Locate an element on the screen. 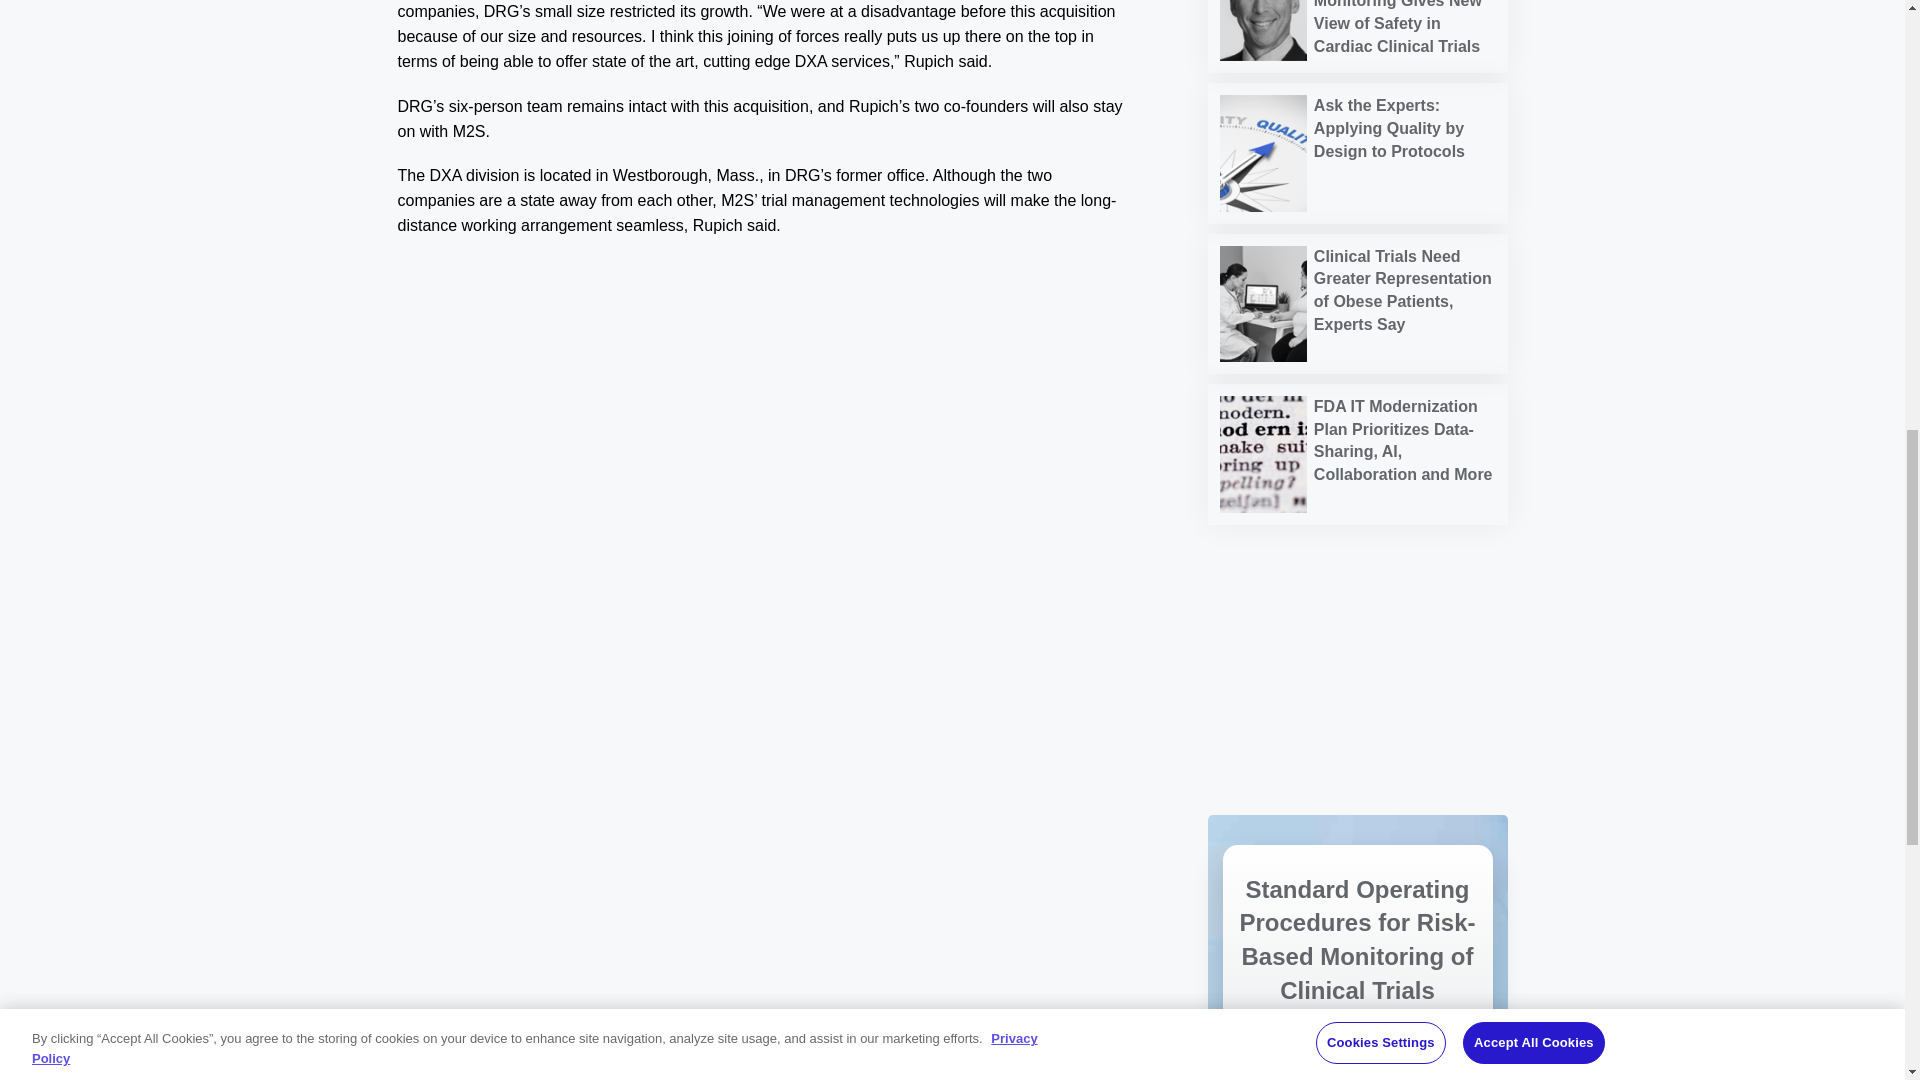 The width and height of the screenshot is (1920, 1080). Jonathan Seltzer is located at coordinates (1263, 30).